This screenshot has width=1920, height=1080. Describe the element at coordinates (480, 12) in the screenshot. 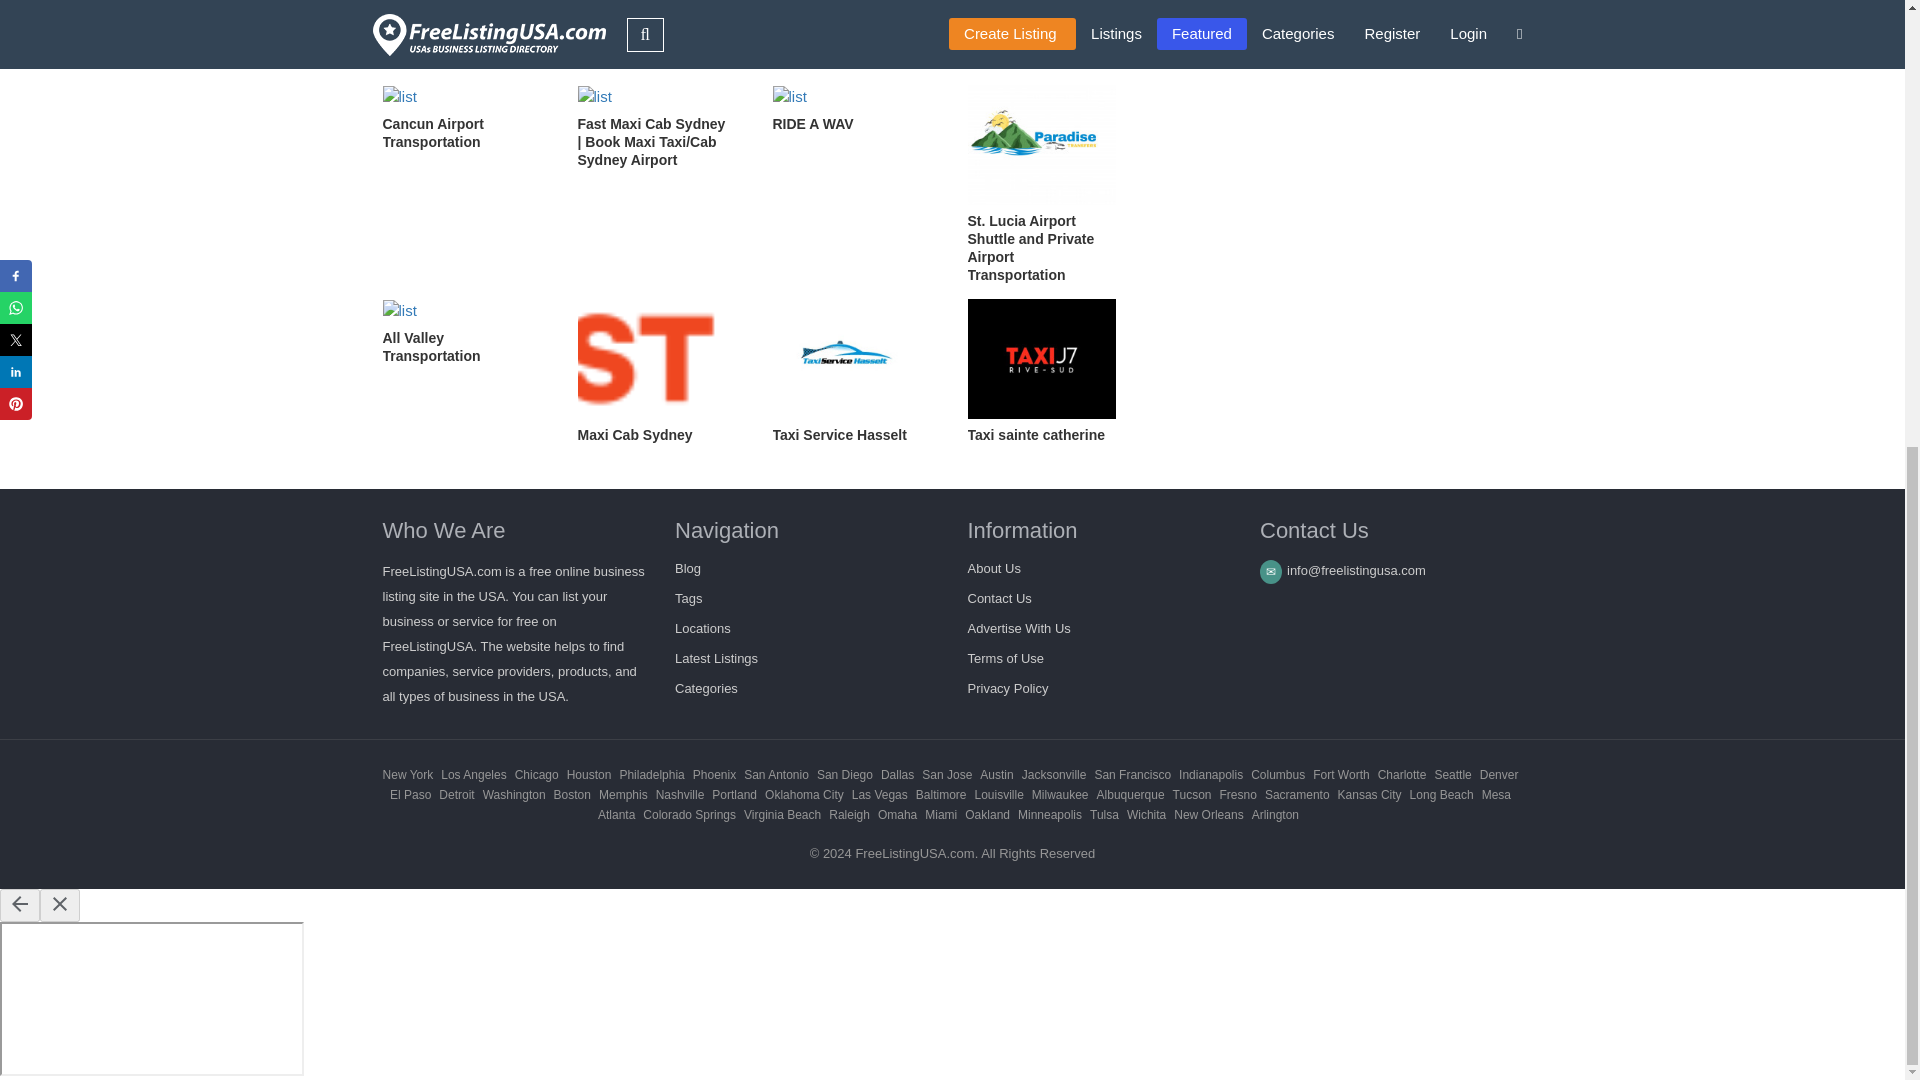

I see `airport transfers` at that location.